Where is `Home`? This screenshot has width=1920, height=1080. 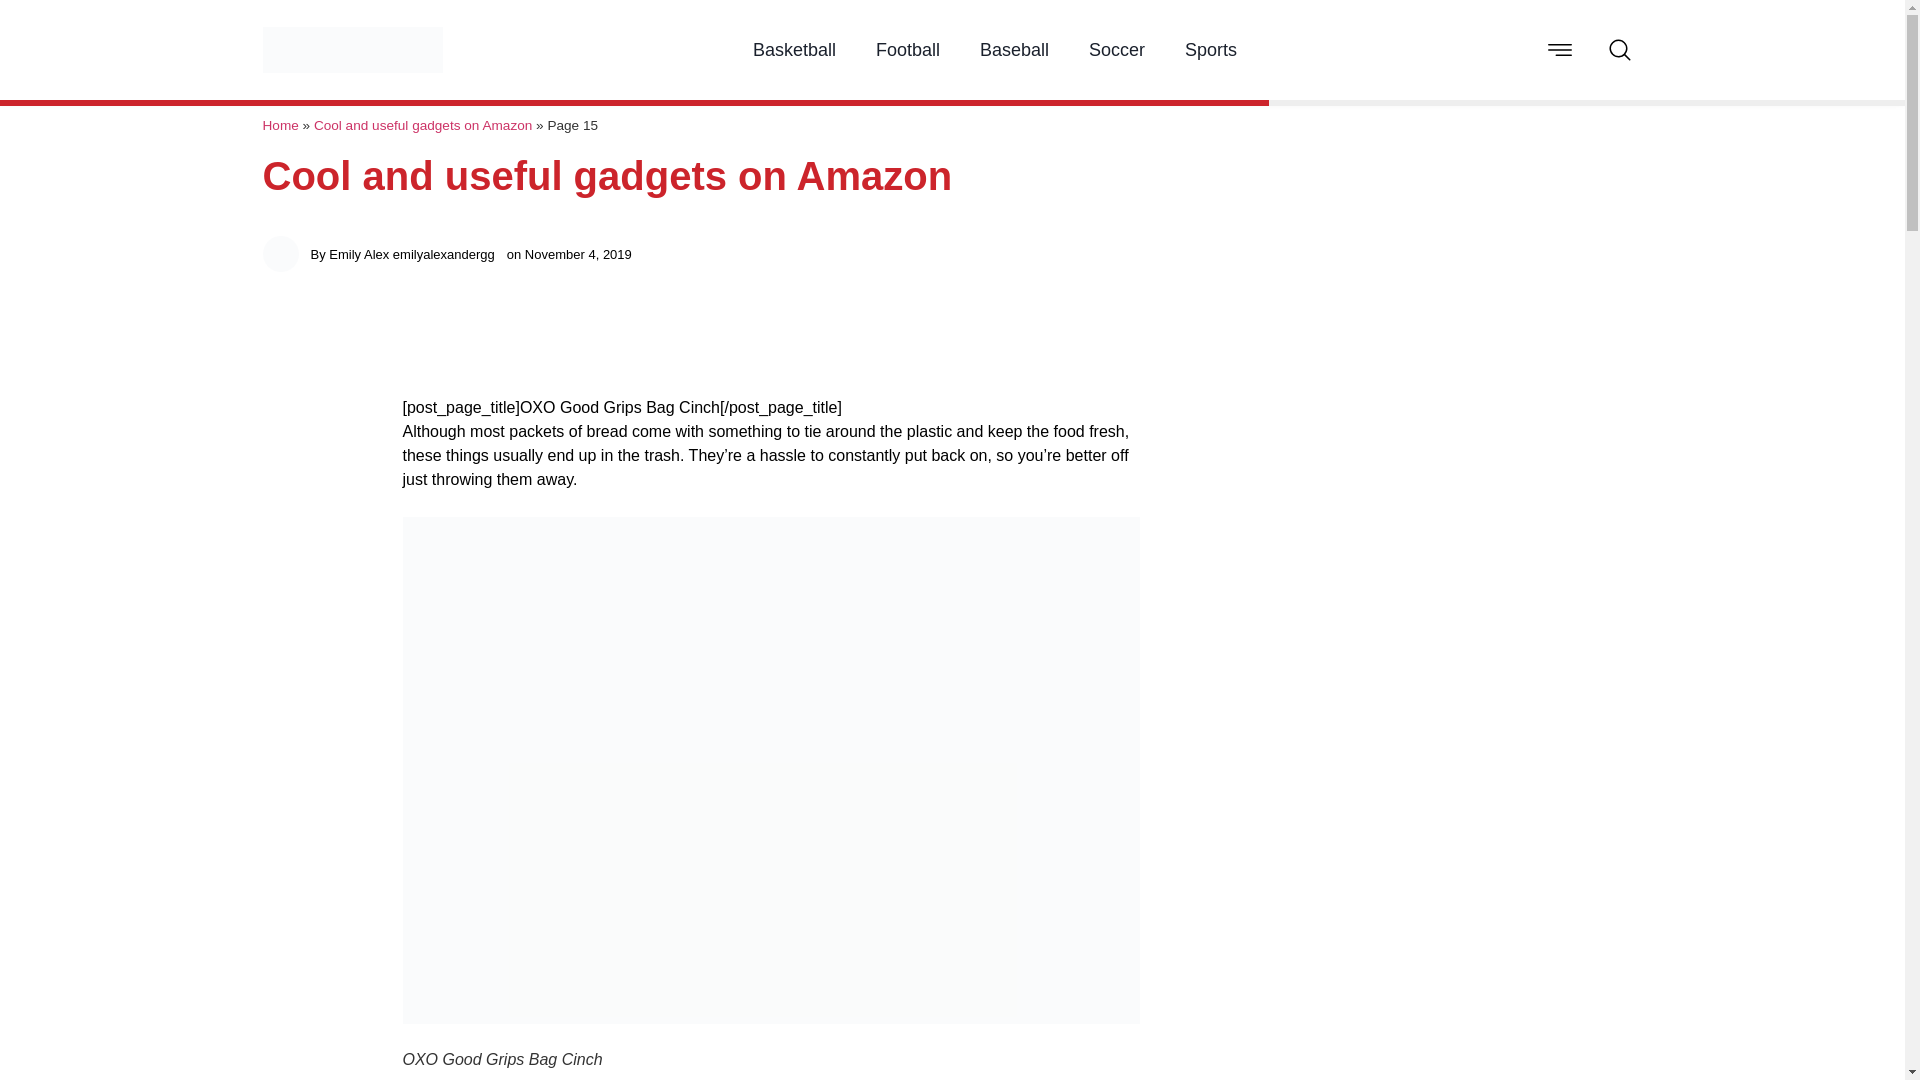
Home is located at coordinates (279, 124).